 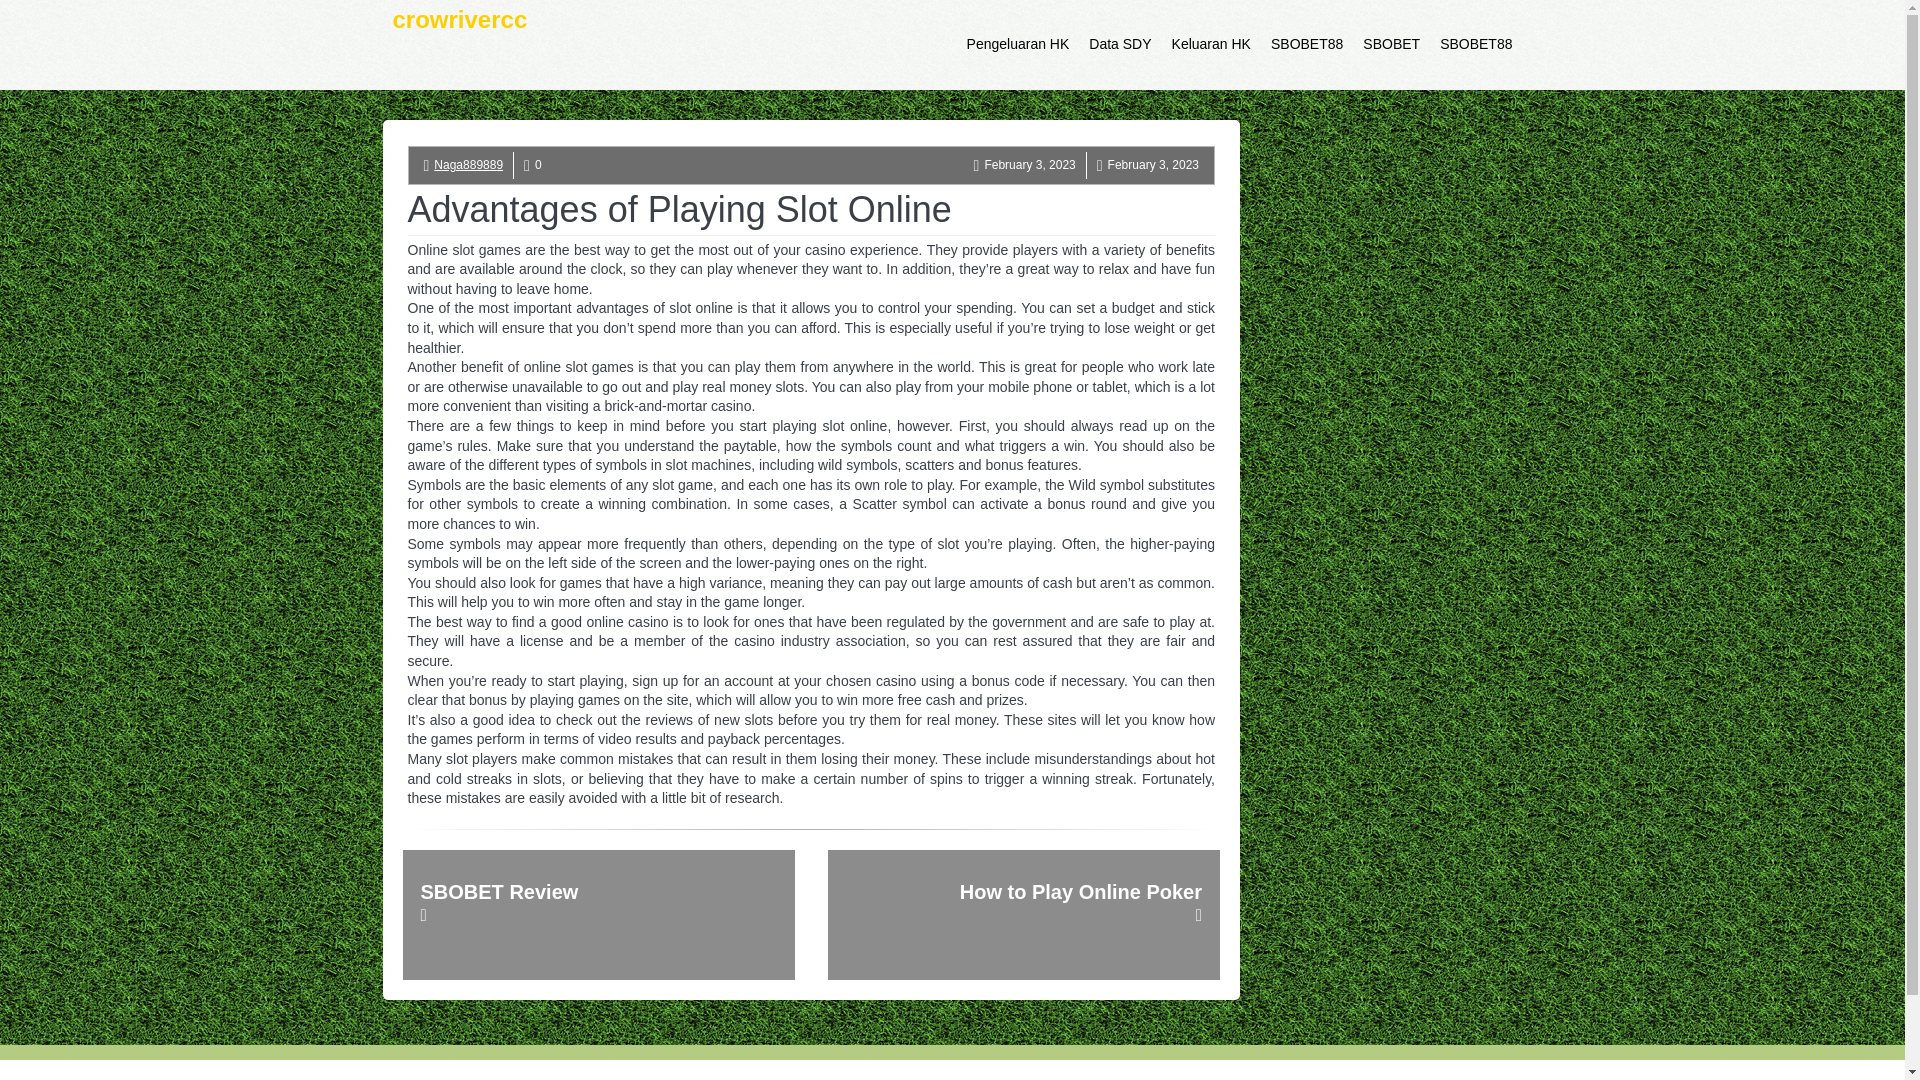 What do you see at coordinates (460, 44) in the screenshot?
I see `crowrivercc` at bounding box center [460, 44].